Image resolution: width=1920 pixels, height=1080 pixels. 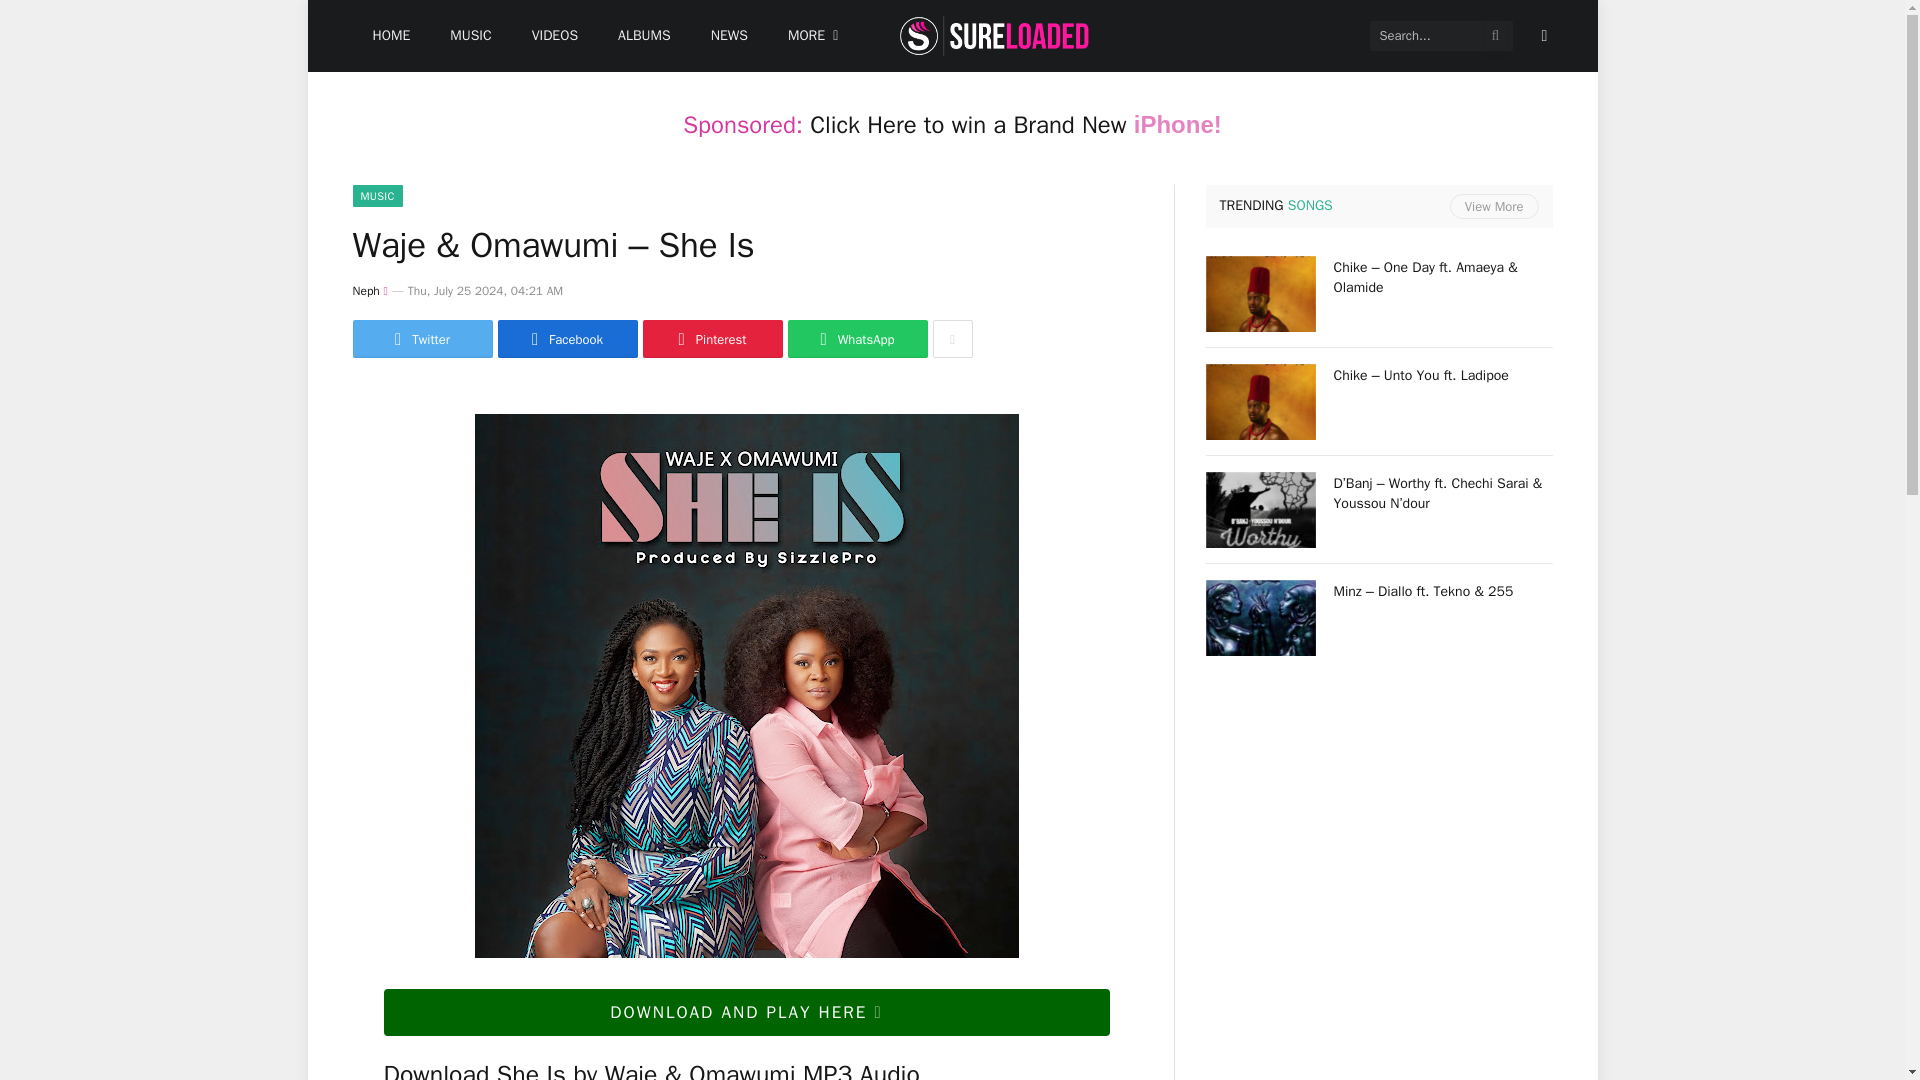 I want to click on VIDEOS, so click(x=554, y=36).